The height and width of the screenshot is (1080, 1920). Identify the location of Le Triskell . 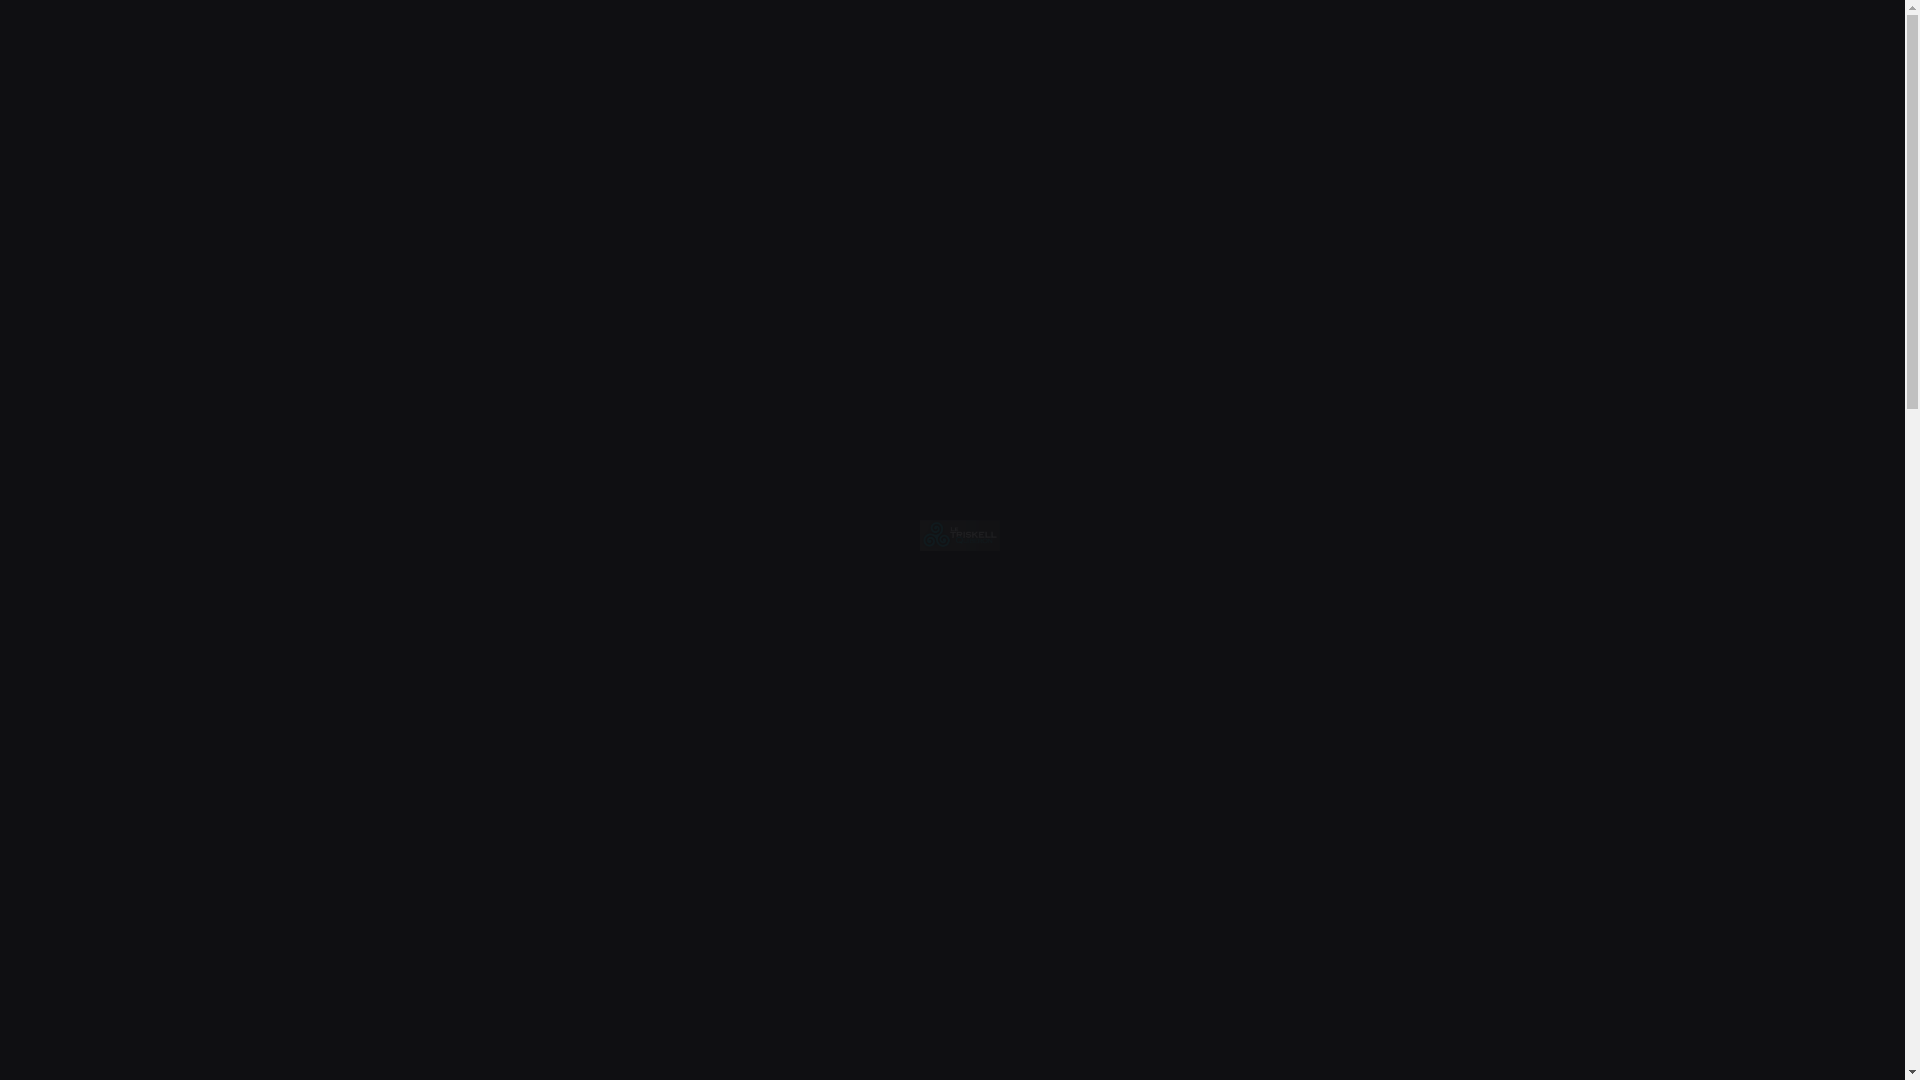
(416, 877).